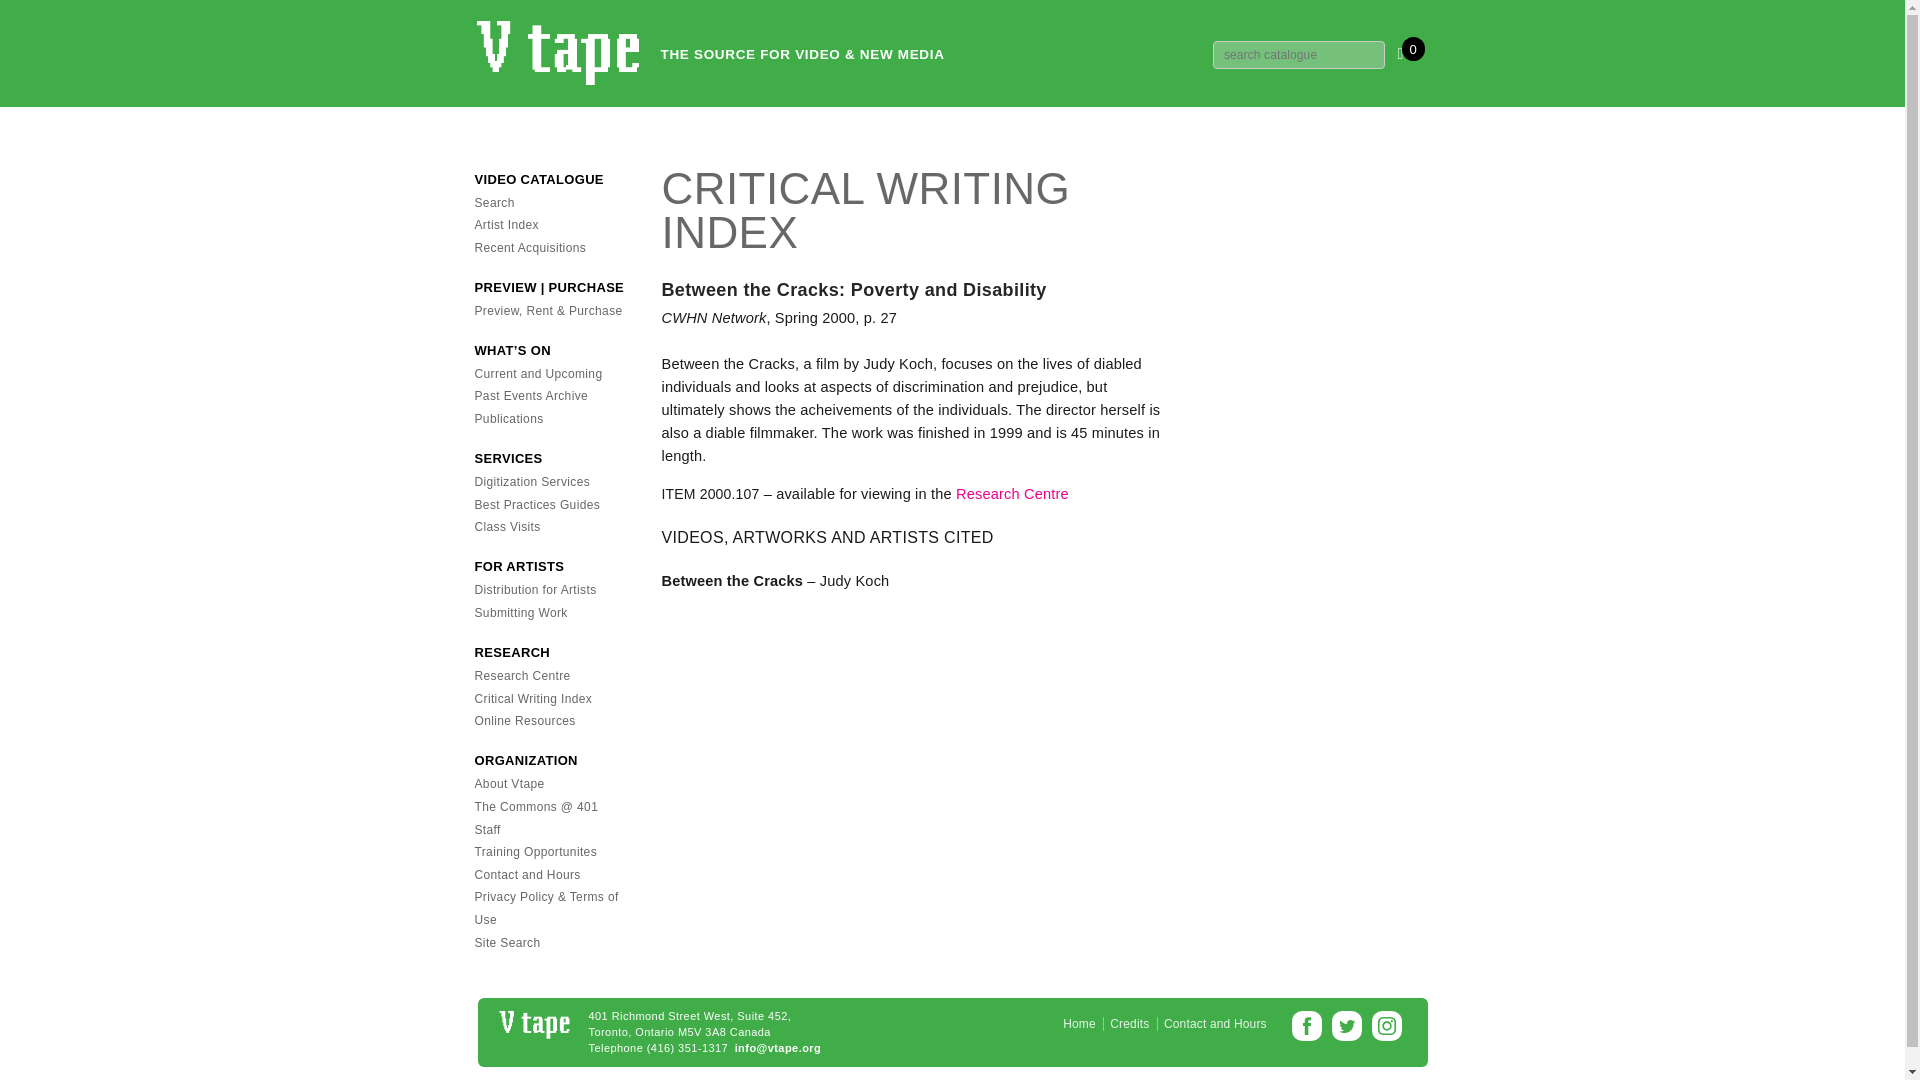  Describe the element at coordinates (494, 202) in the screenshot. I see `Search` at that location.